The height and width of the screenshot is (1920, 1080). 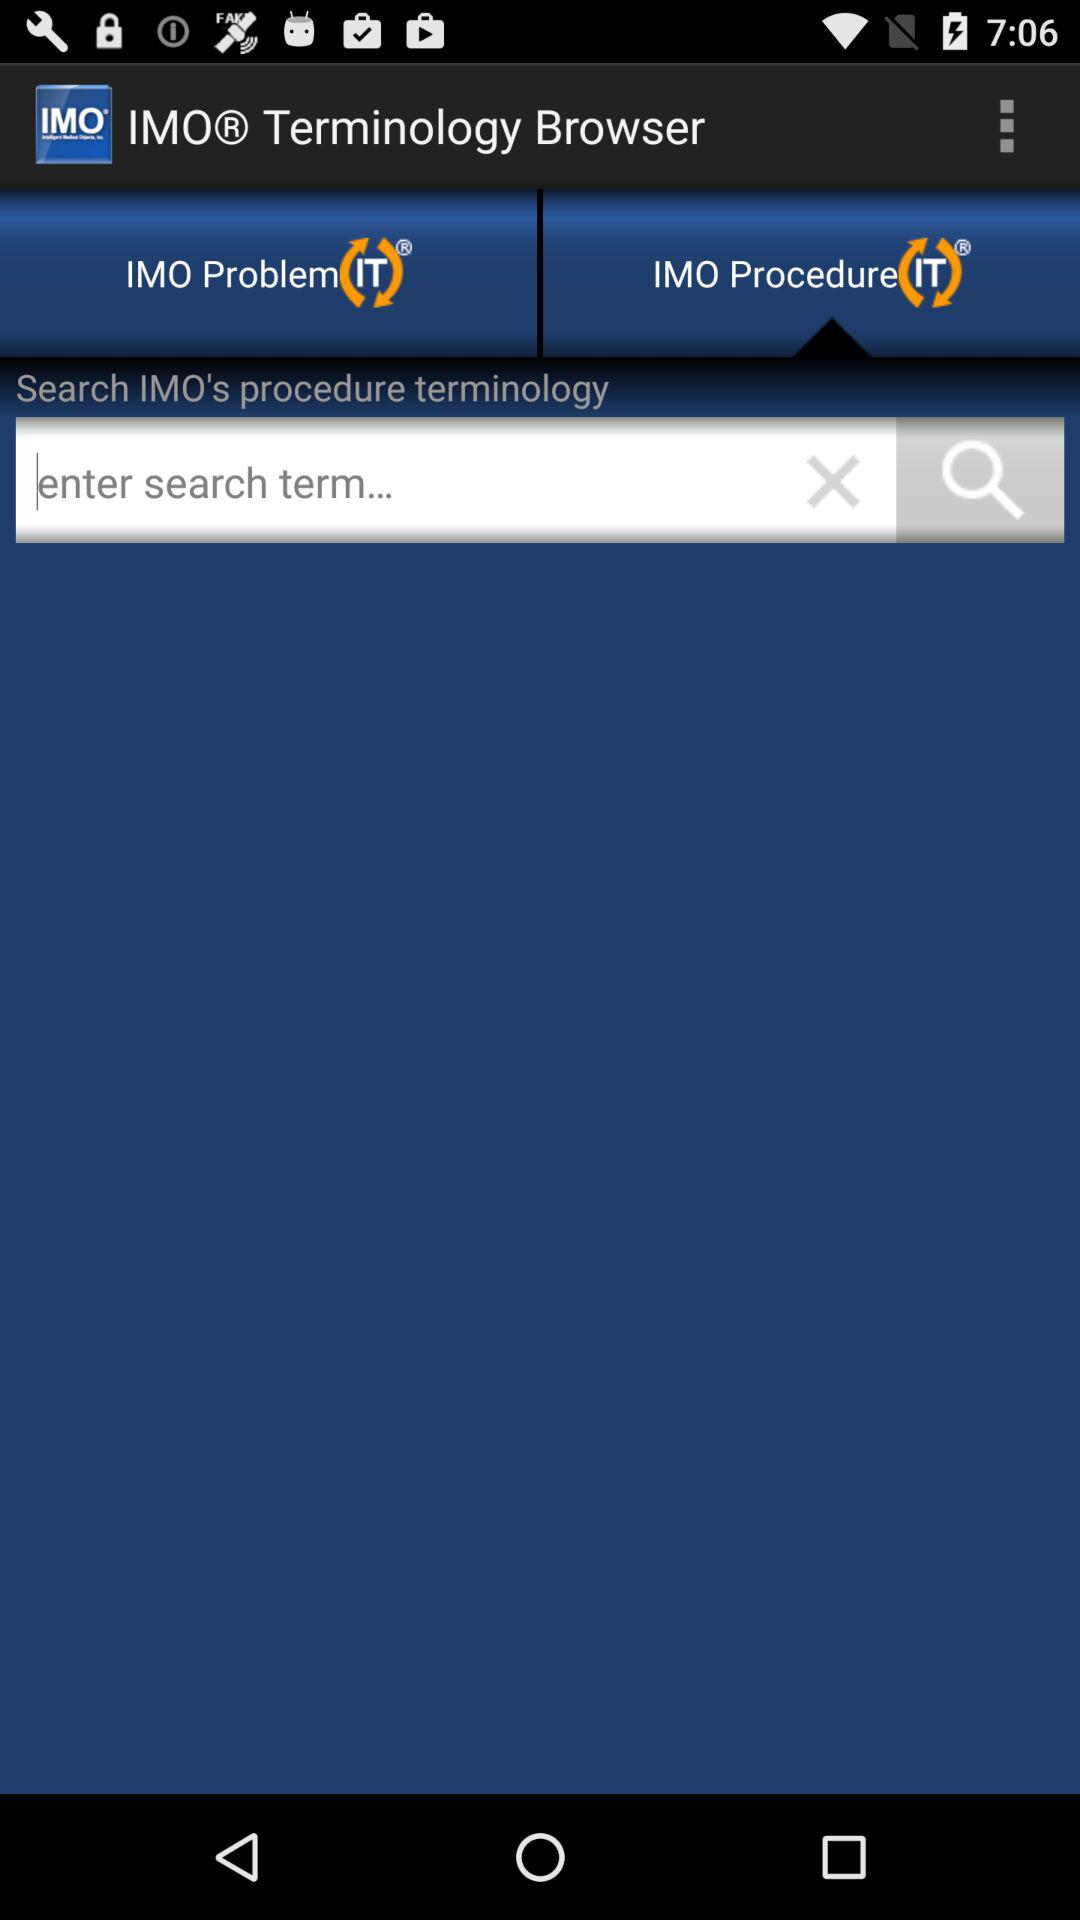 What do you see at coordinates (456, 480) in the screenshot?
I see `go to search` at bounding box center [456, 480].